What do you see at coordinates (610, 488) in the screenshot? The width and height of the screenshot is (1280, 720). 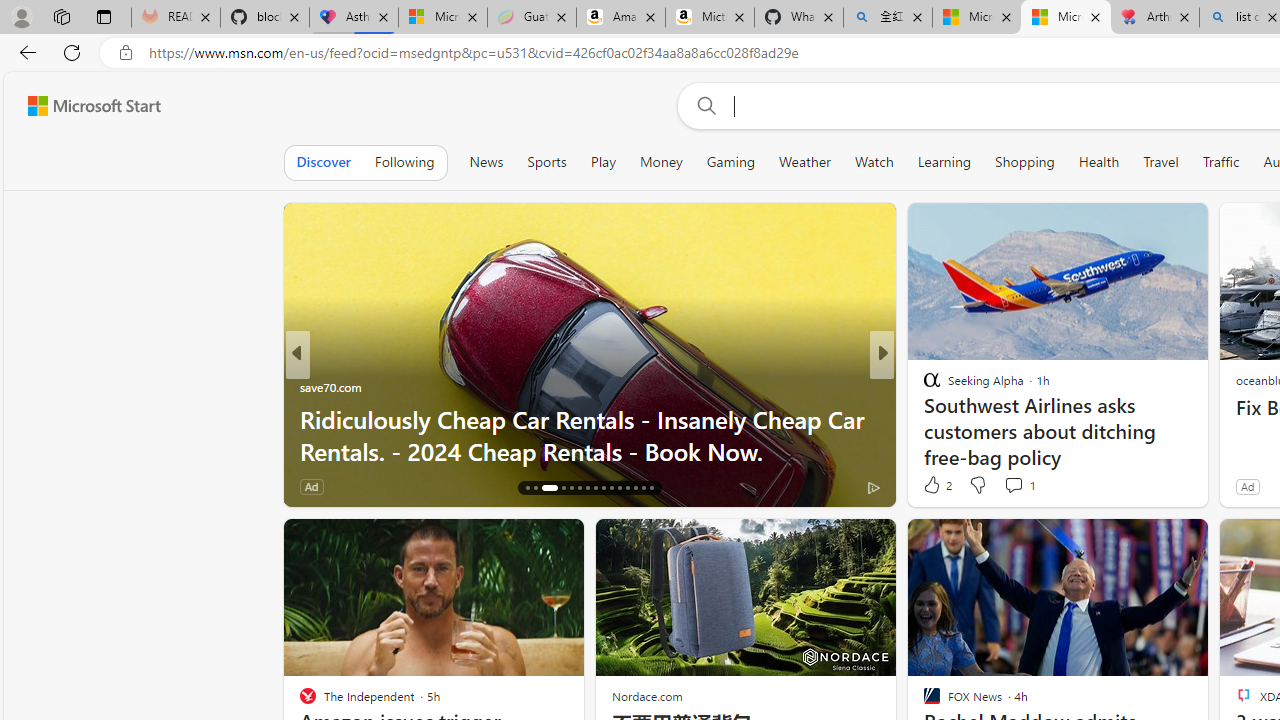 I see `AutomationID: tab-25` at bounding box center [610, 488].